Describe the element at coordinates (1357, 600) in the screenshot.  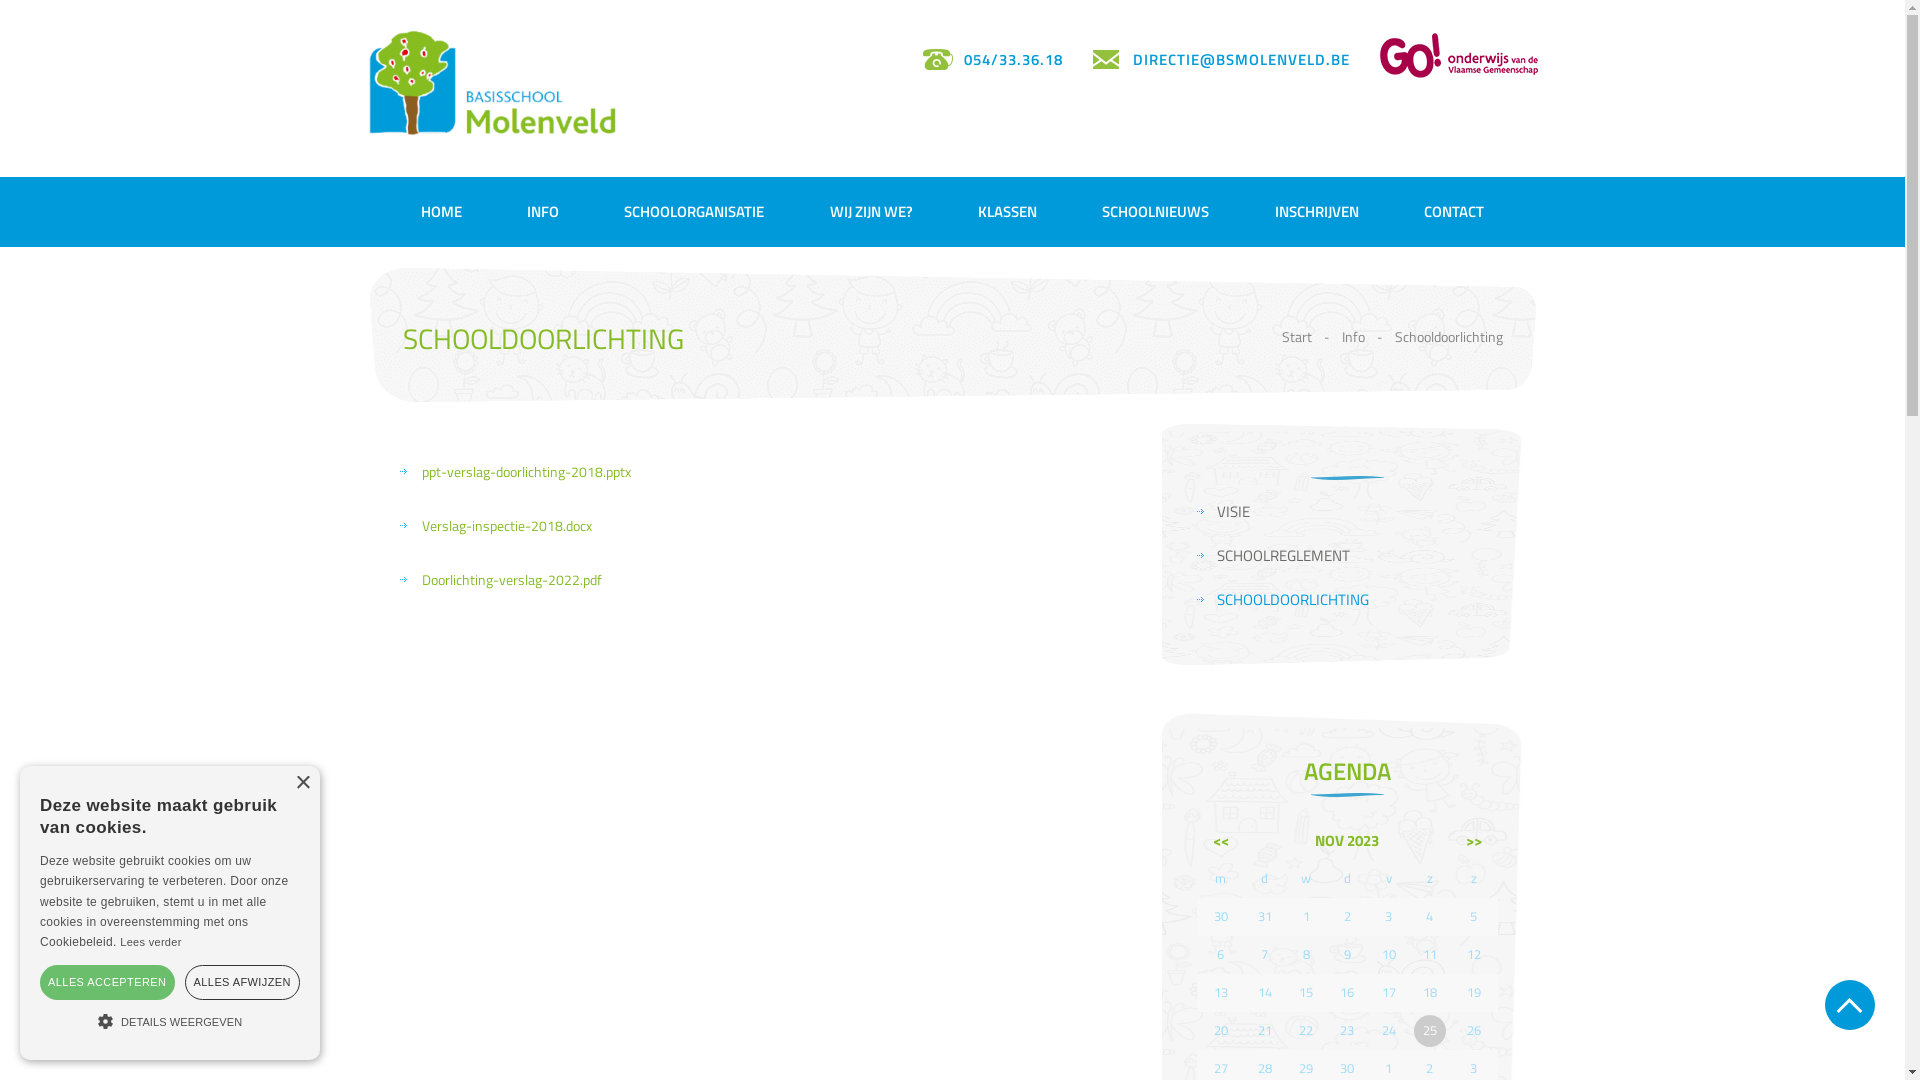
I see `SCHOOLDOORLICHTING` at that location.